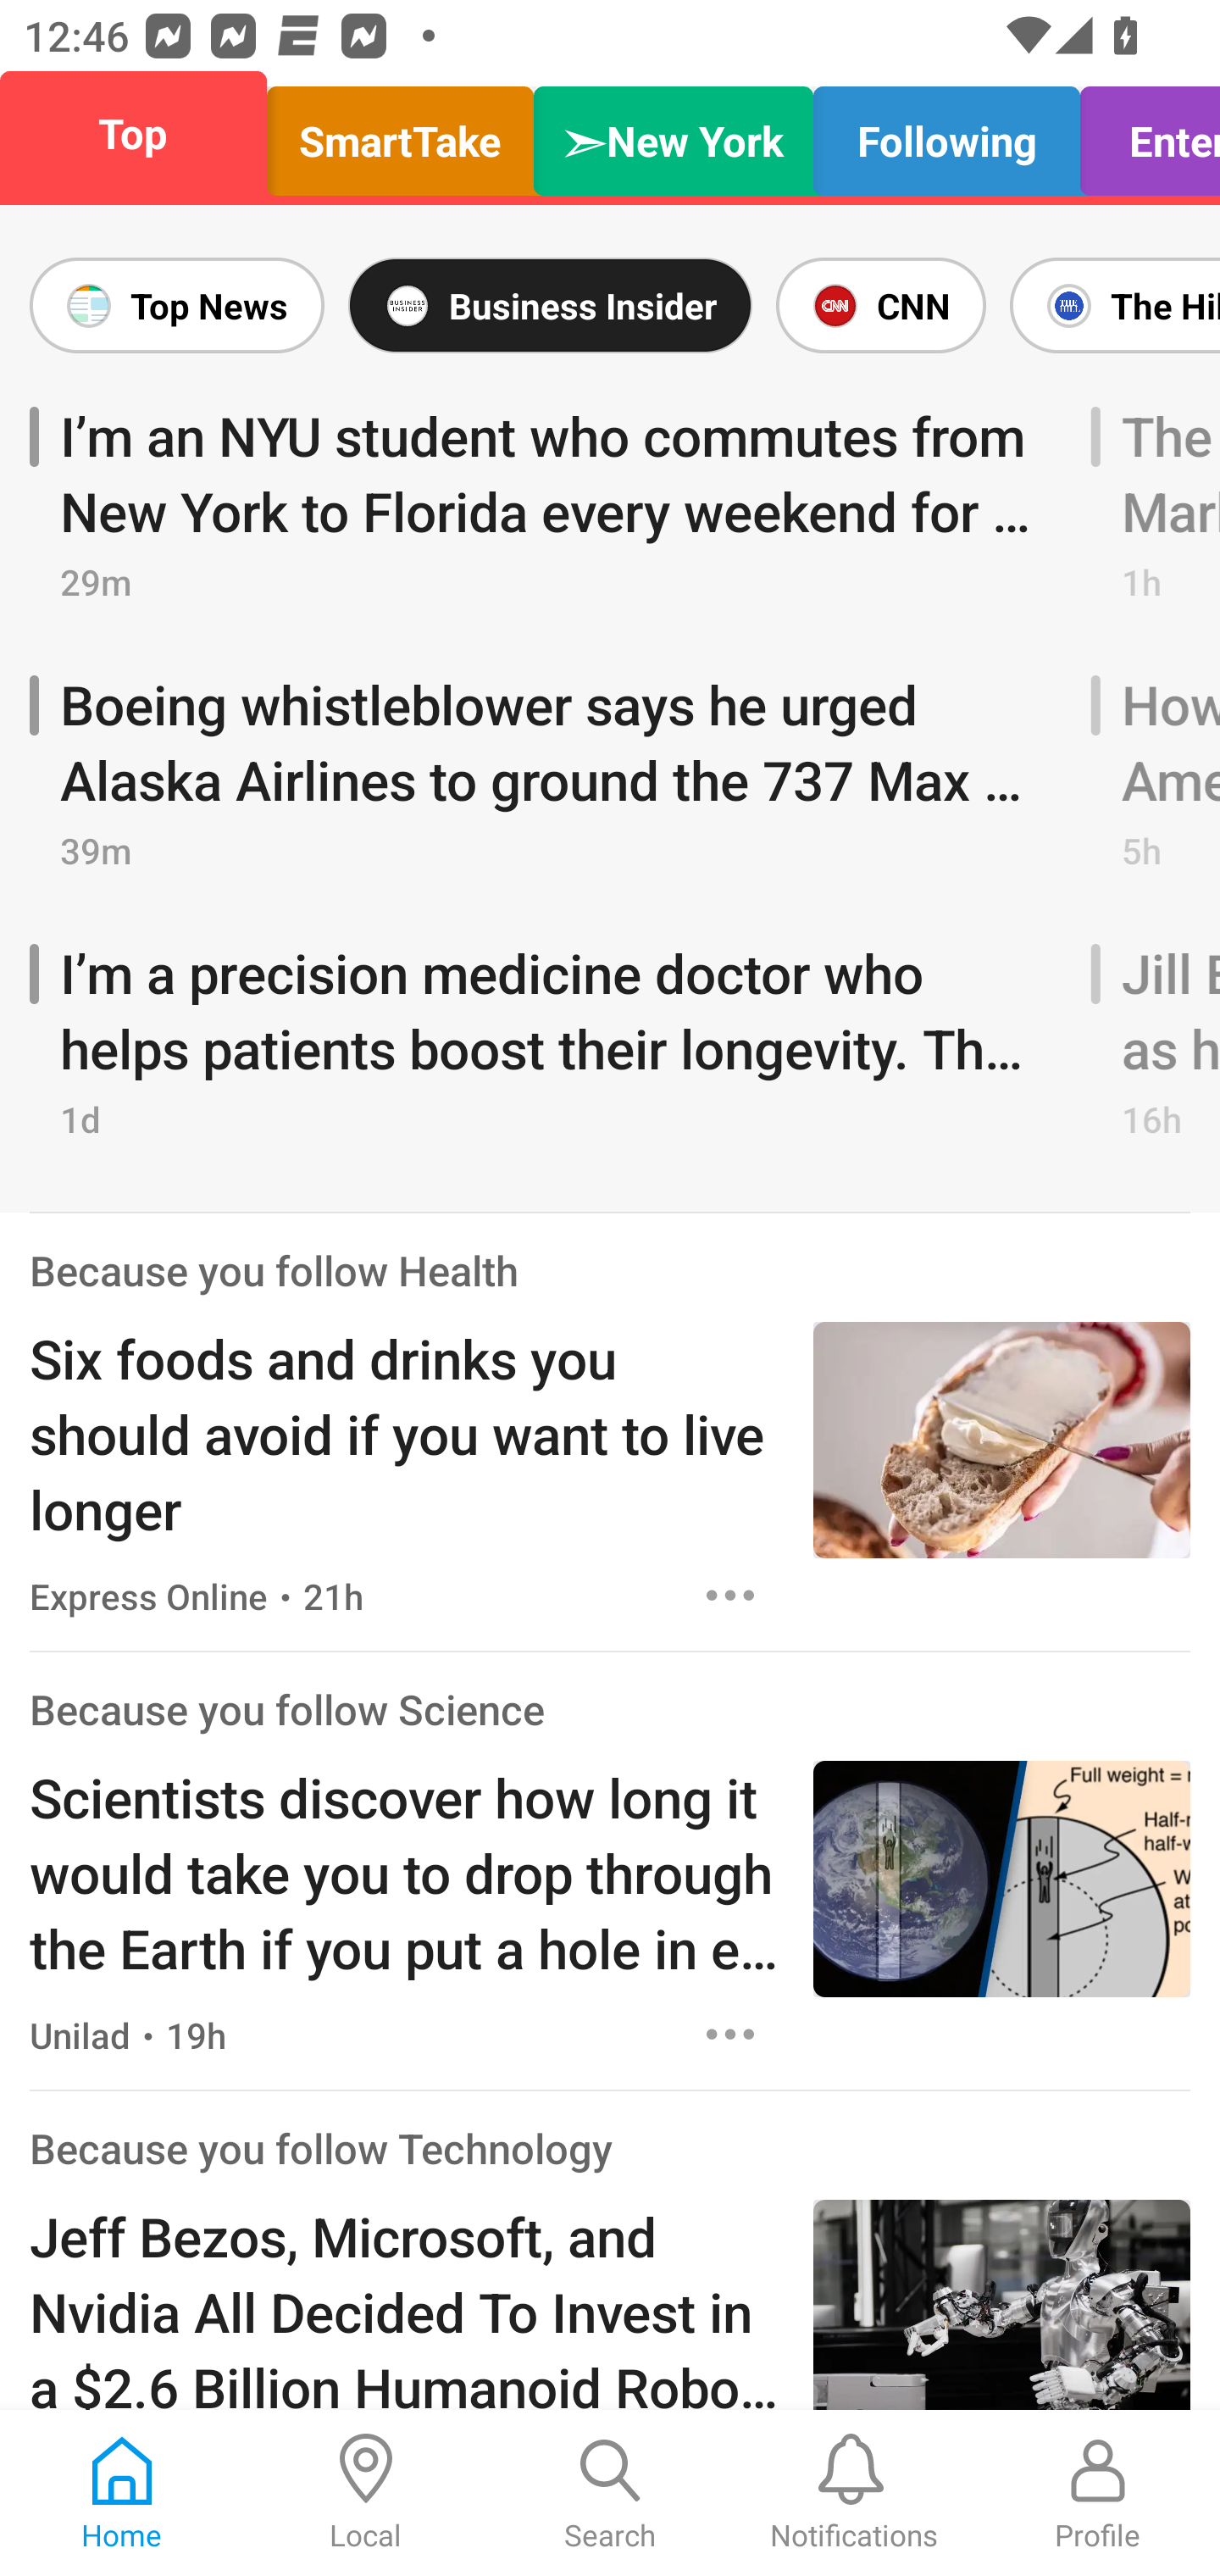  Describe the element at coordinates (854, 2493) in the screenshot. I see `Notifications` at that location.